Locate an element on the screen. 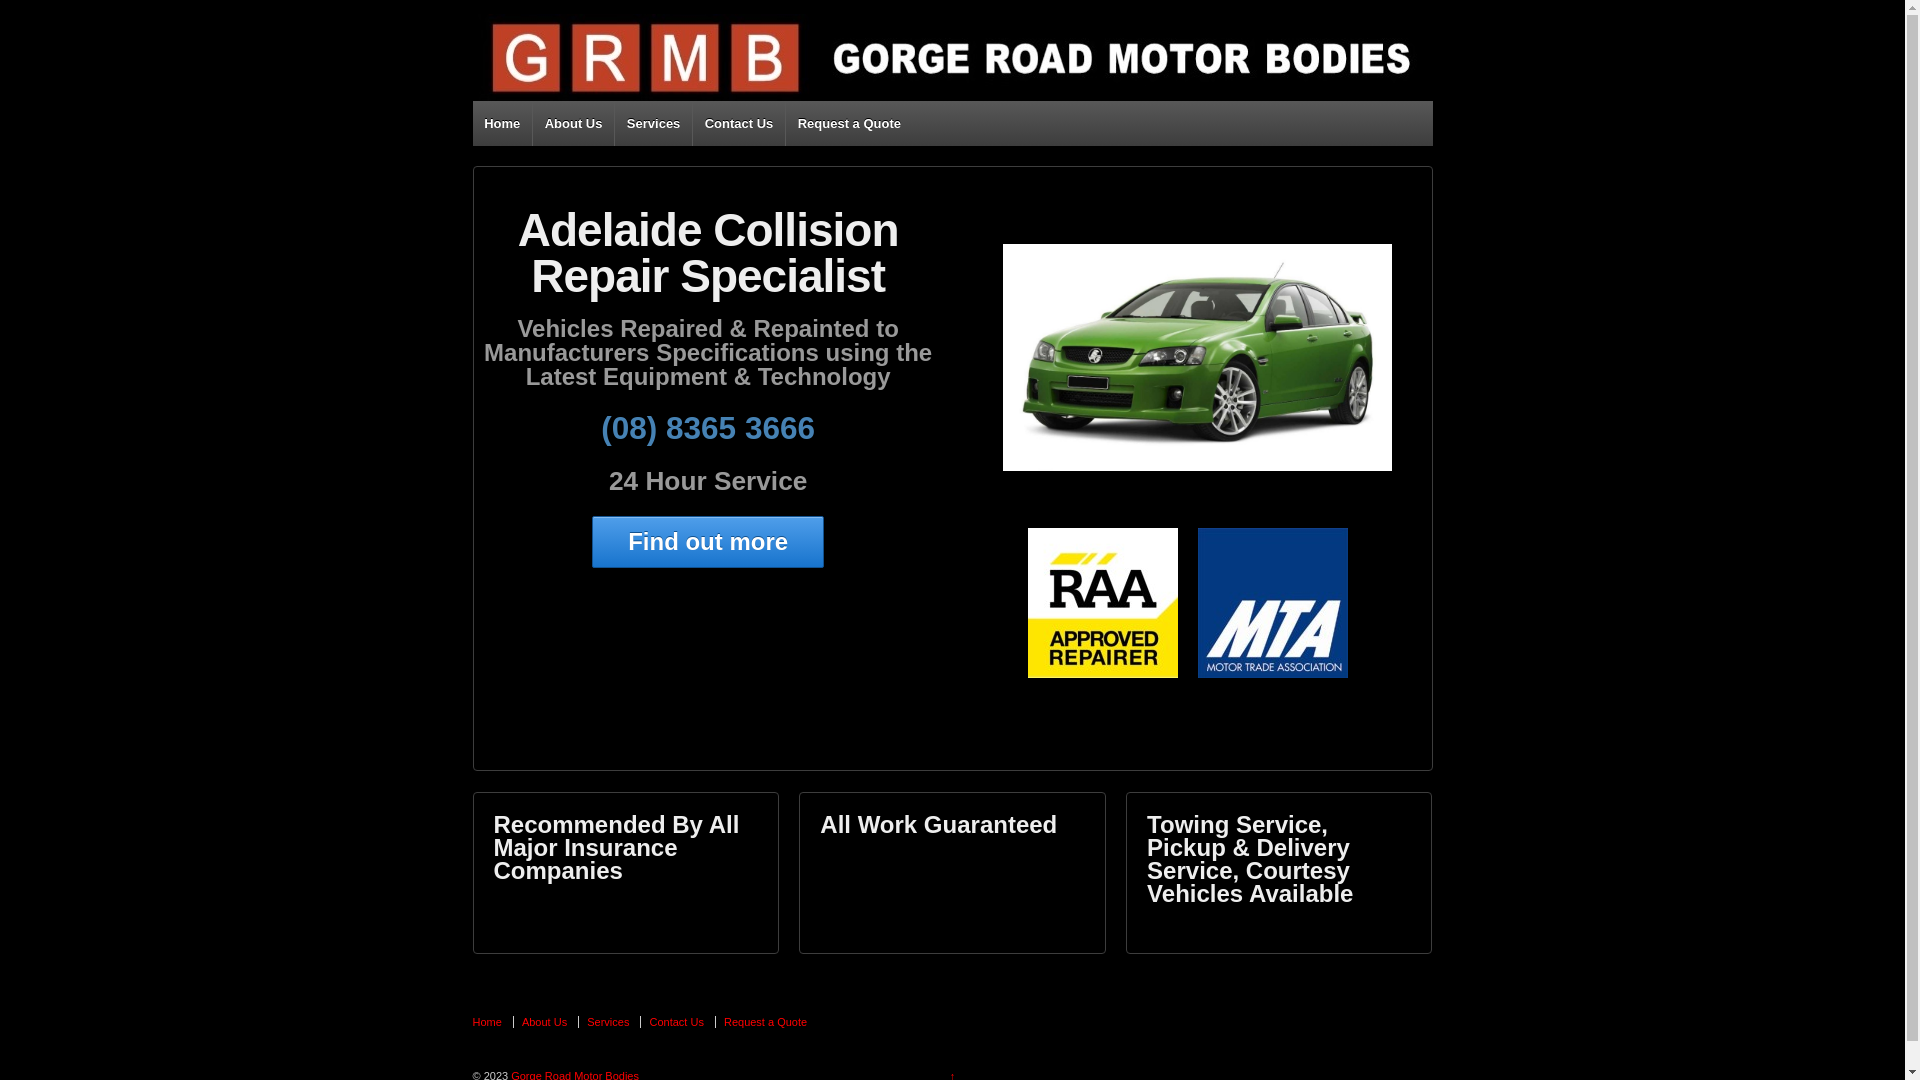 This screenshot has width=1920, height=1080. Contact Us is located at coordinates (676, 1022).